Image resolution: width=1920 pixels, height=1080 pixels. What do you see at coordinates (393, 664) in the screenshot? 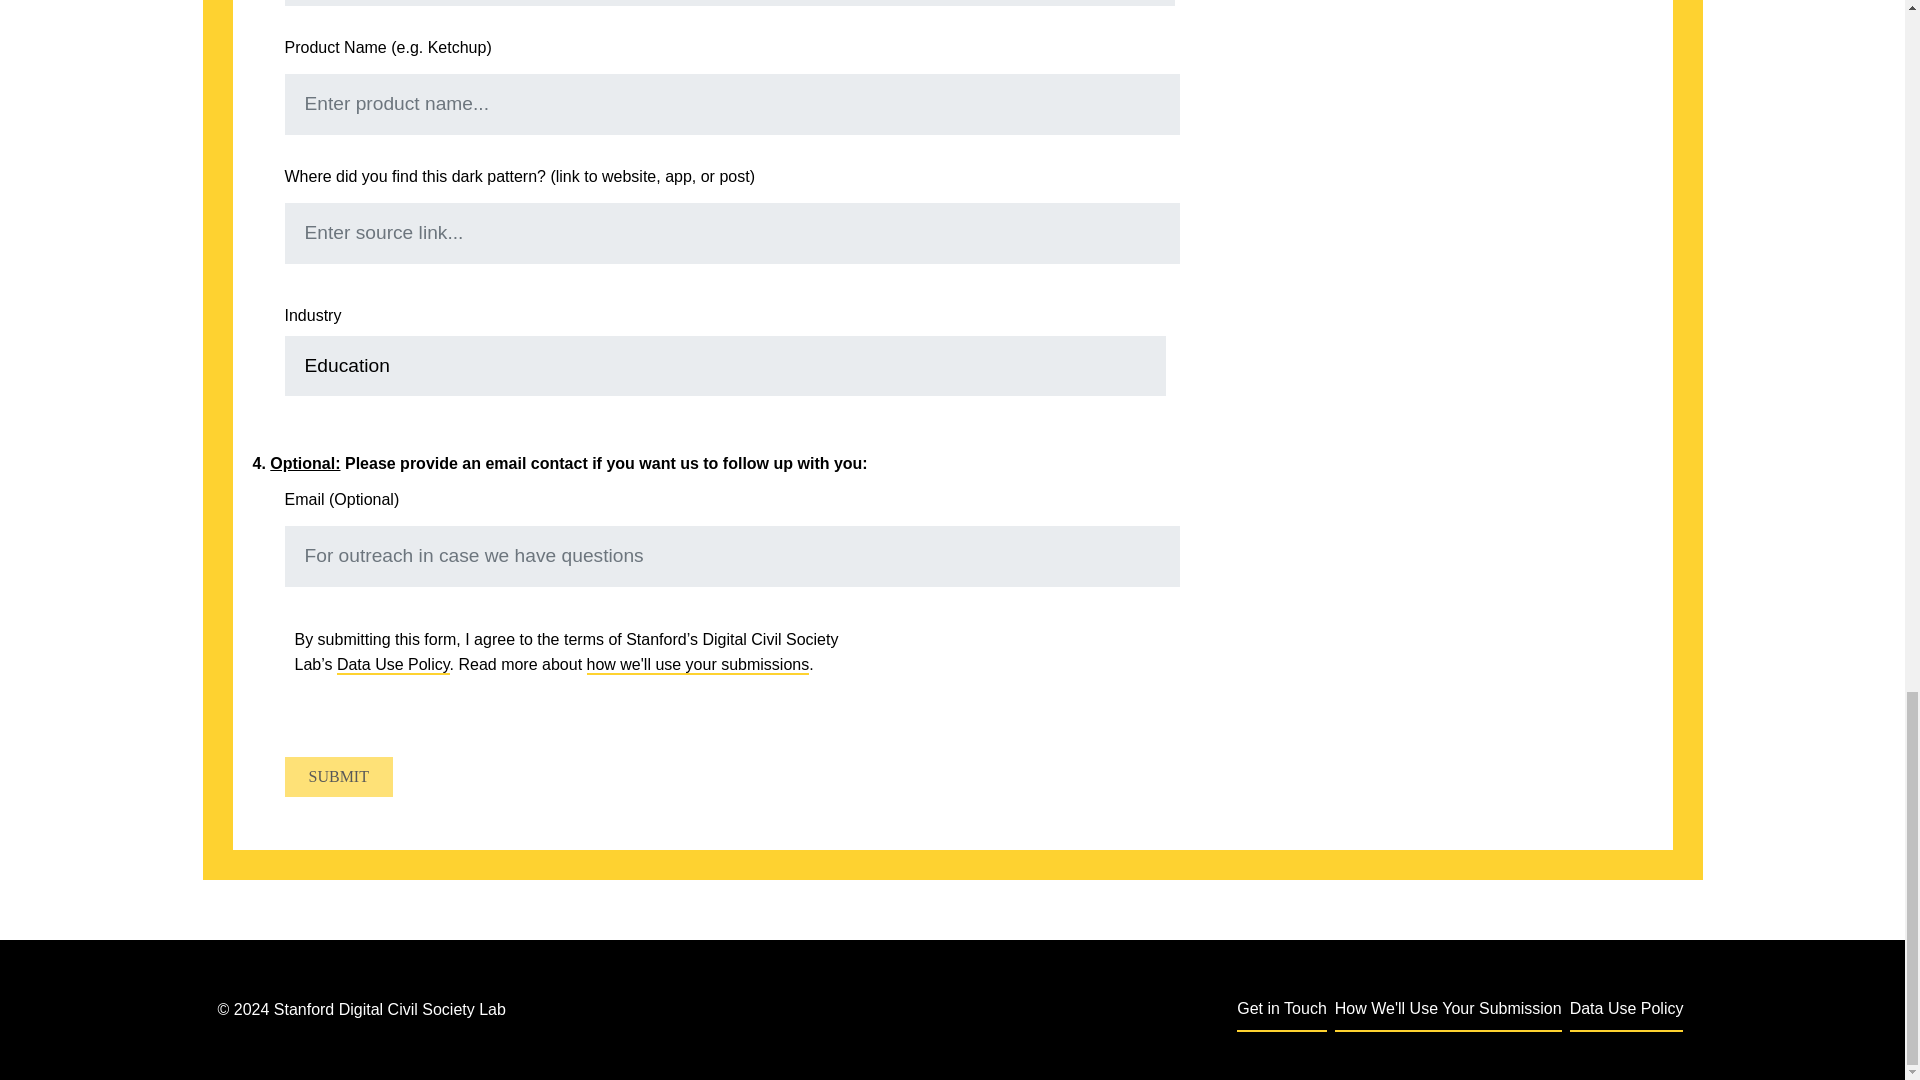
I see `Data Use Policy` at bounding box center [393, 664].